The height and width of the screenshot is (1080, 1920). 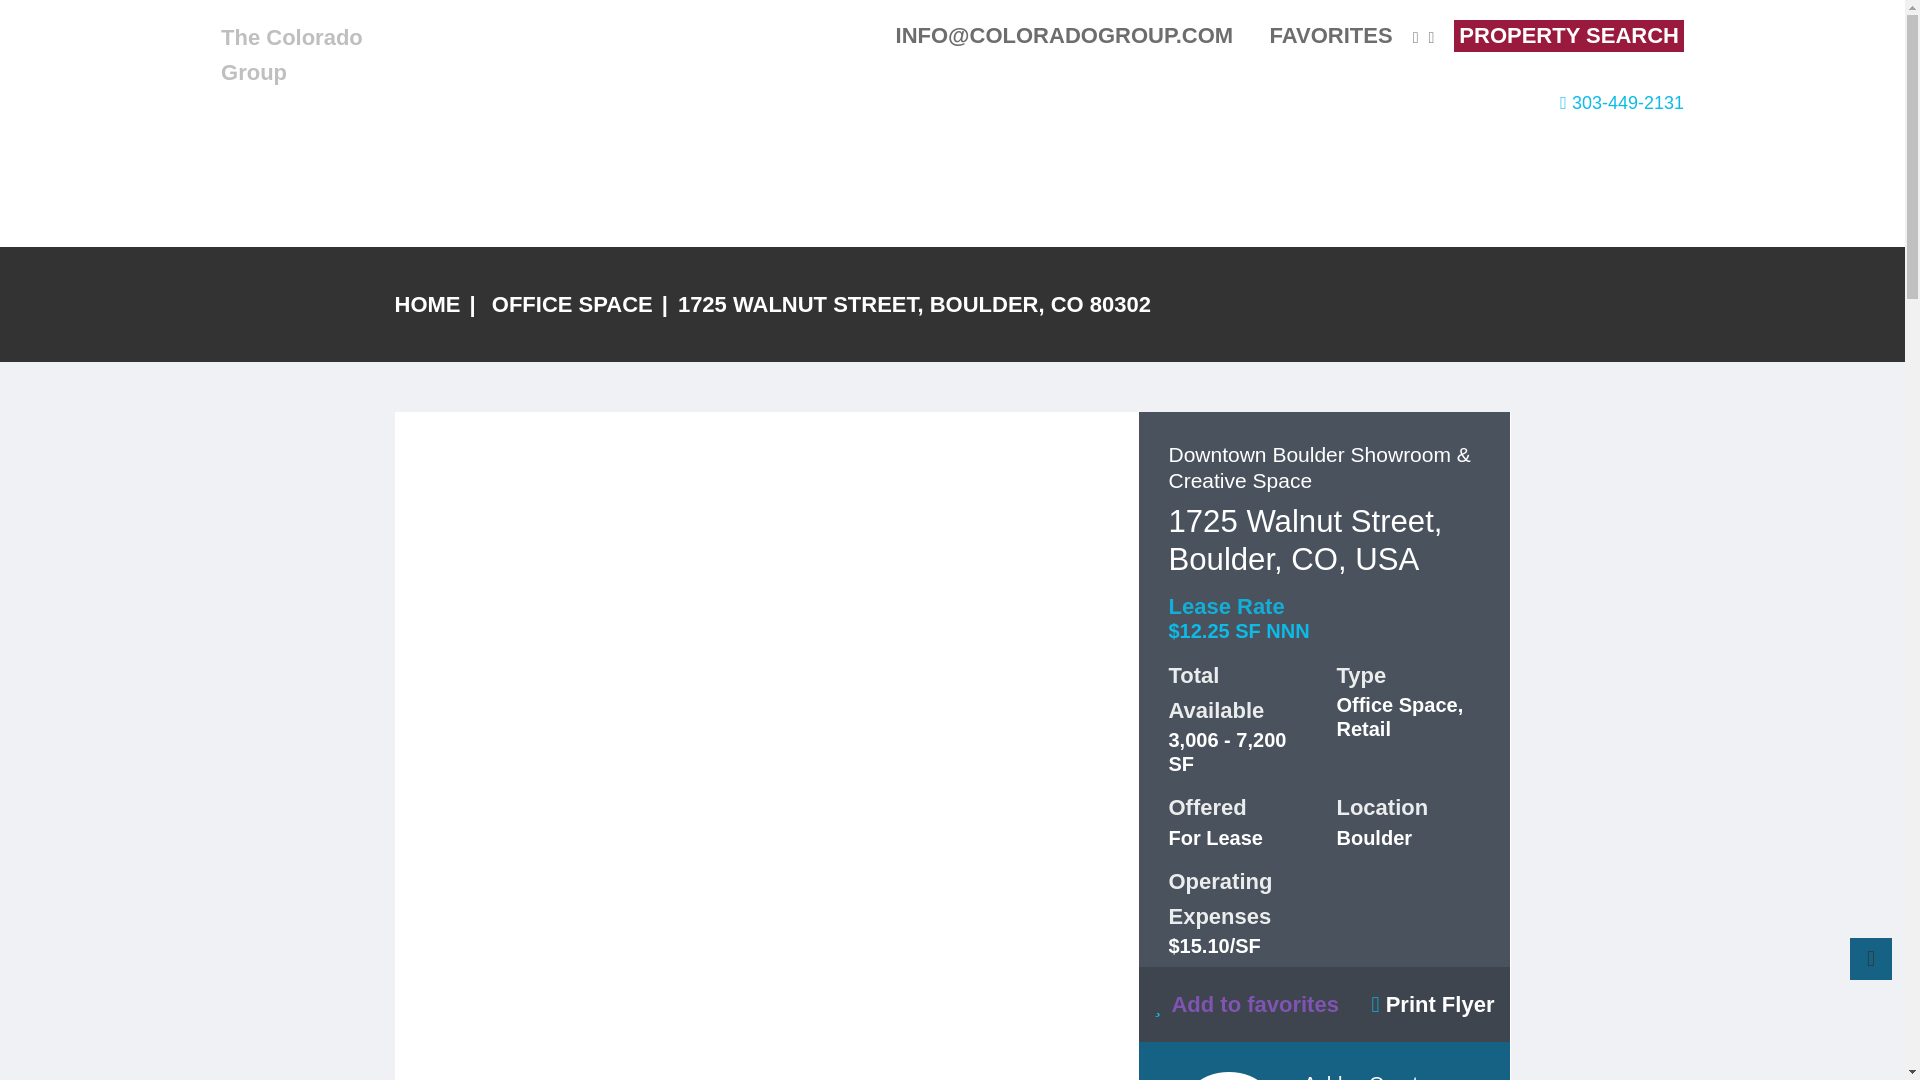 I want to click on HOME, so click(x=777, y=103).